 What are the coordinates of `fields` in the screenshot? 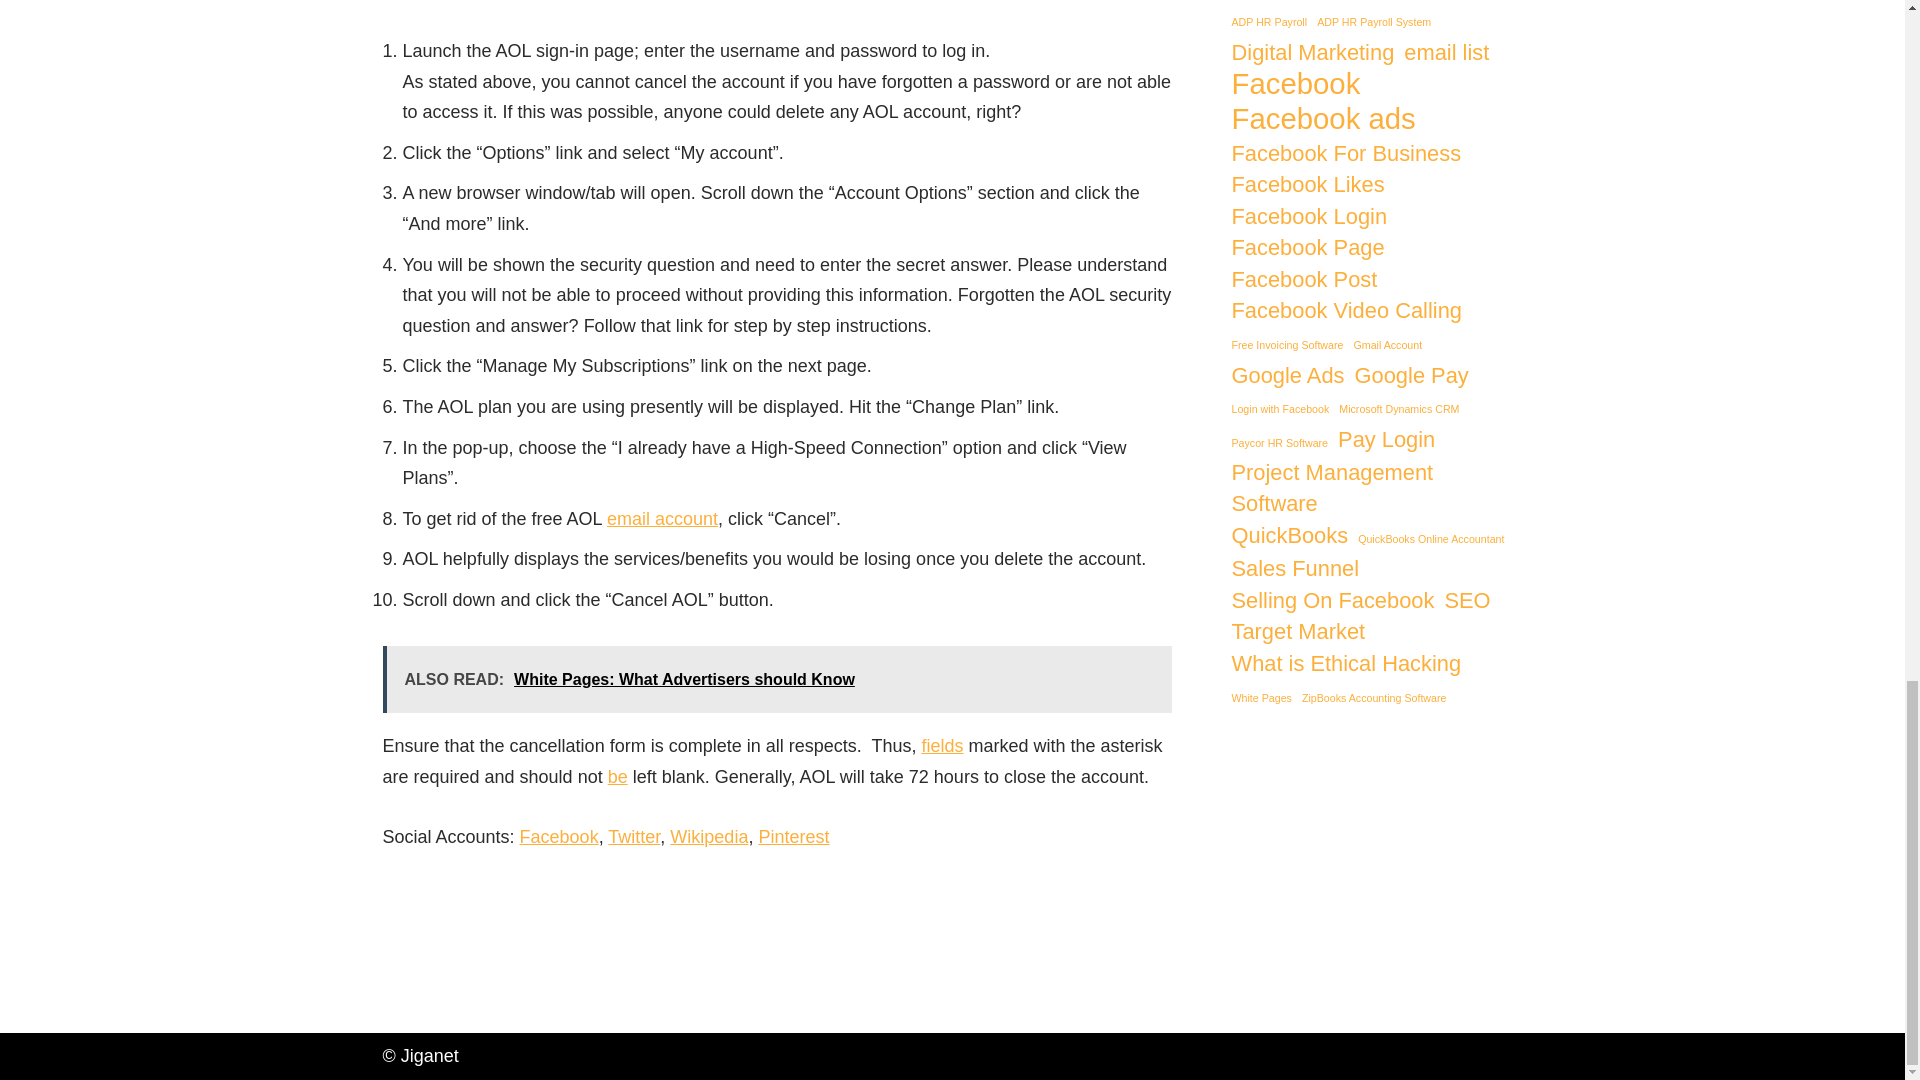 It's located at (942, 746).